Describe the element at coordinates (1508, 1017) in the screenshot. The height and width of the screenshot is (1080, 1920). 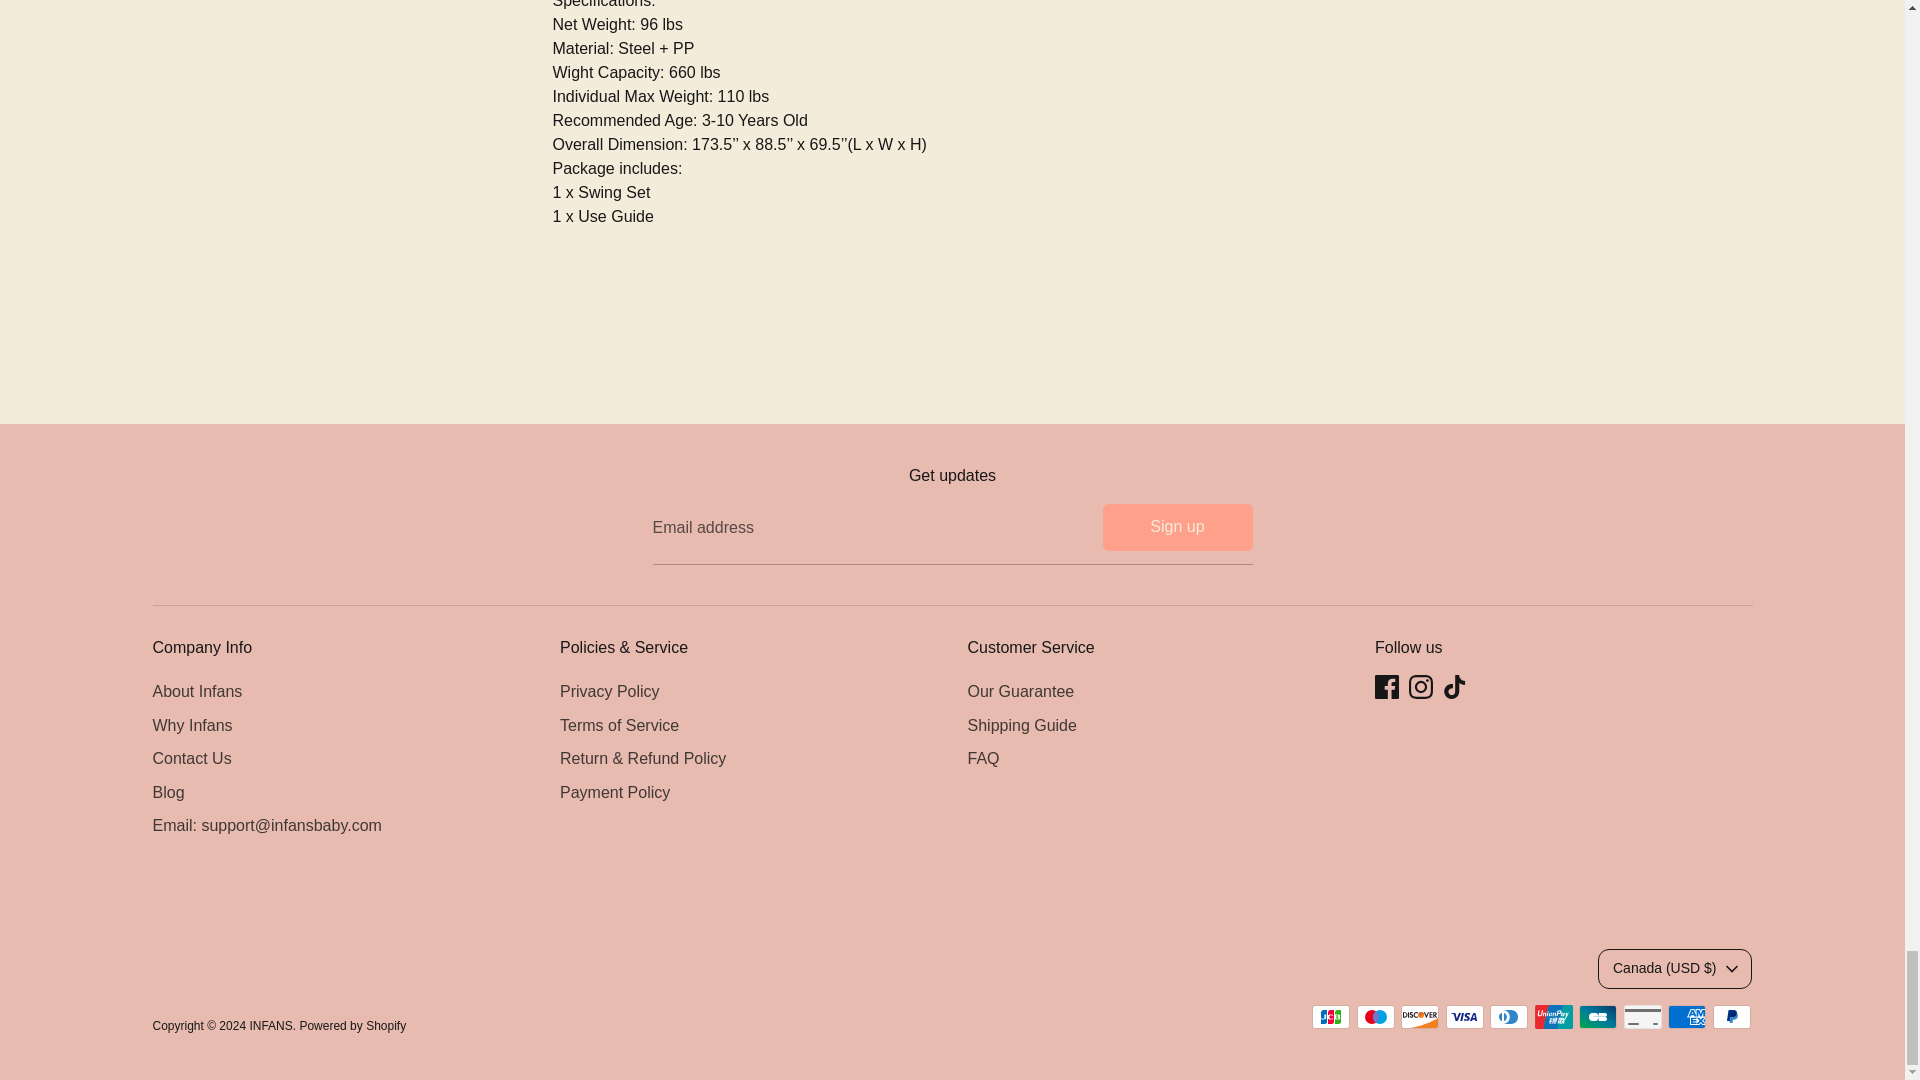
I see `Diners Club` at that location.